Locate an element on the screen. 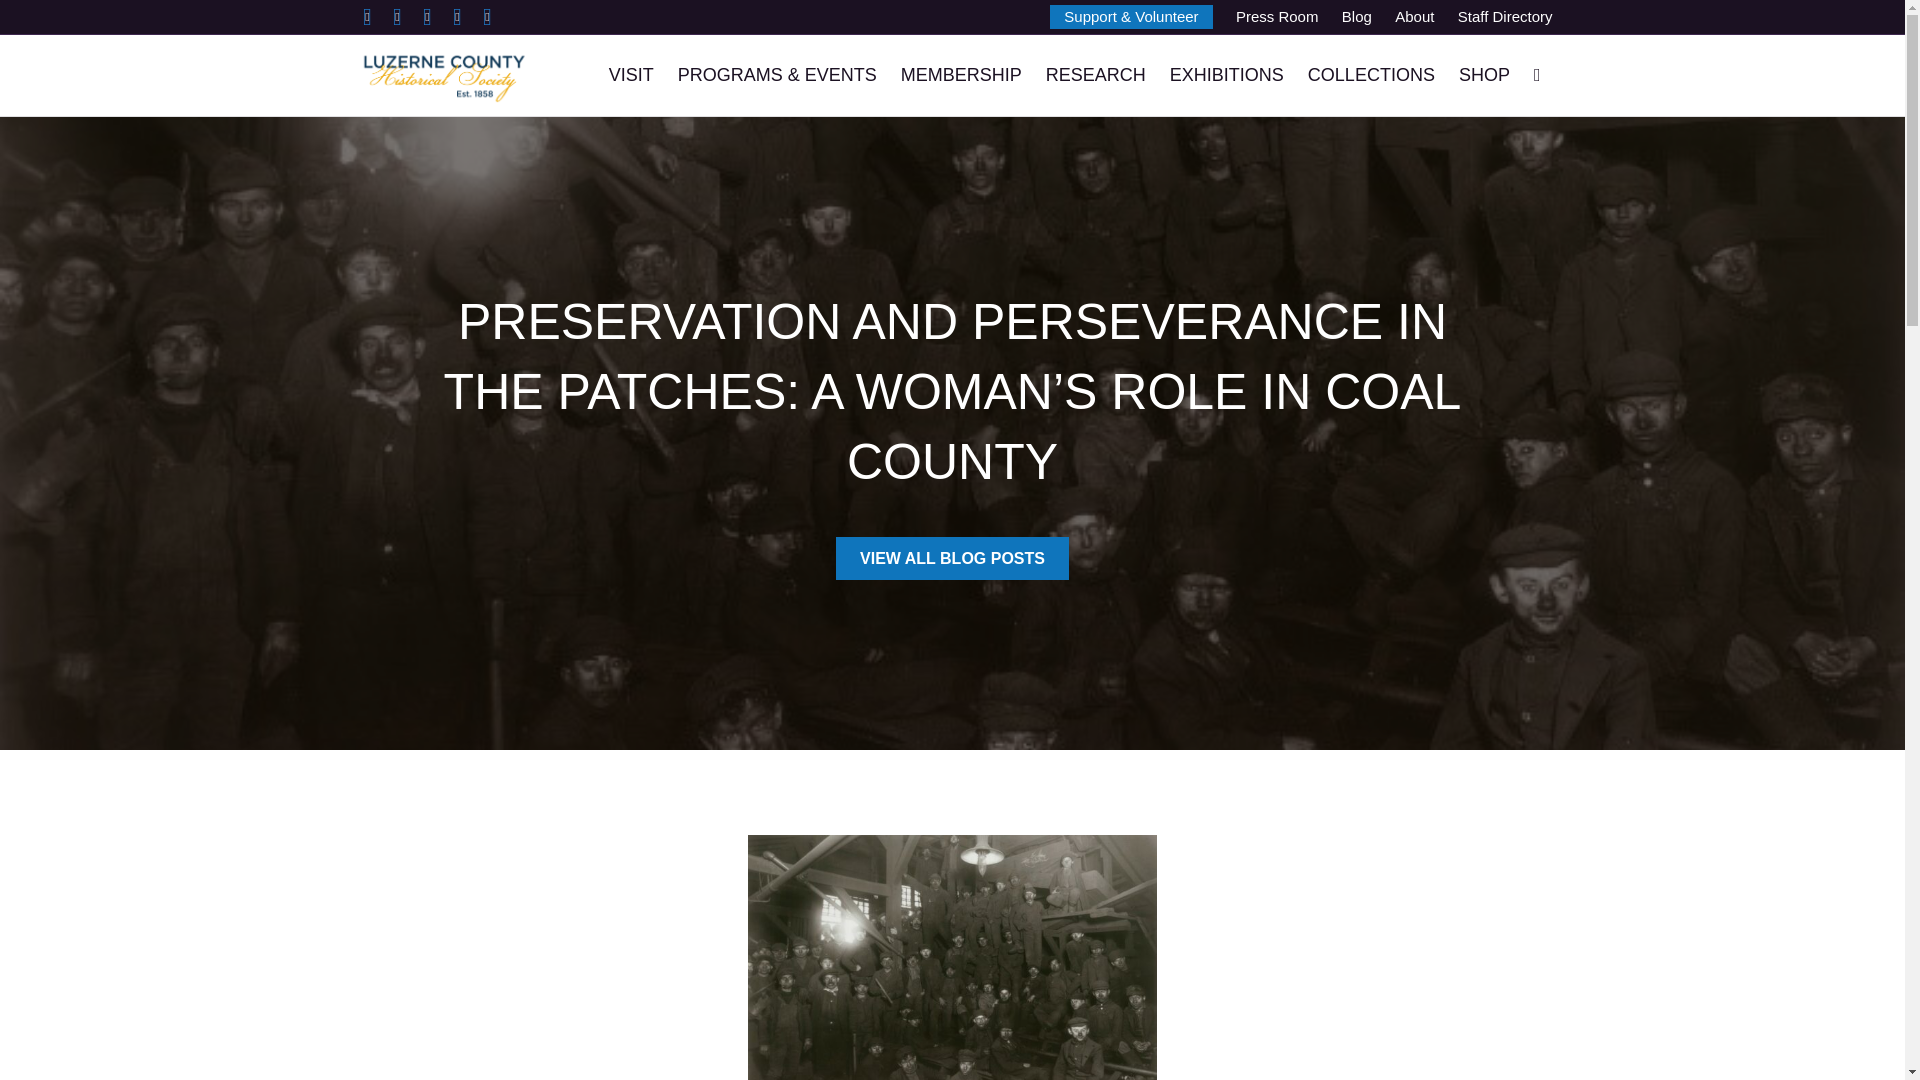  Blog is located at coordinates (1357, 16).